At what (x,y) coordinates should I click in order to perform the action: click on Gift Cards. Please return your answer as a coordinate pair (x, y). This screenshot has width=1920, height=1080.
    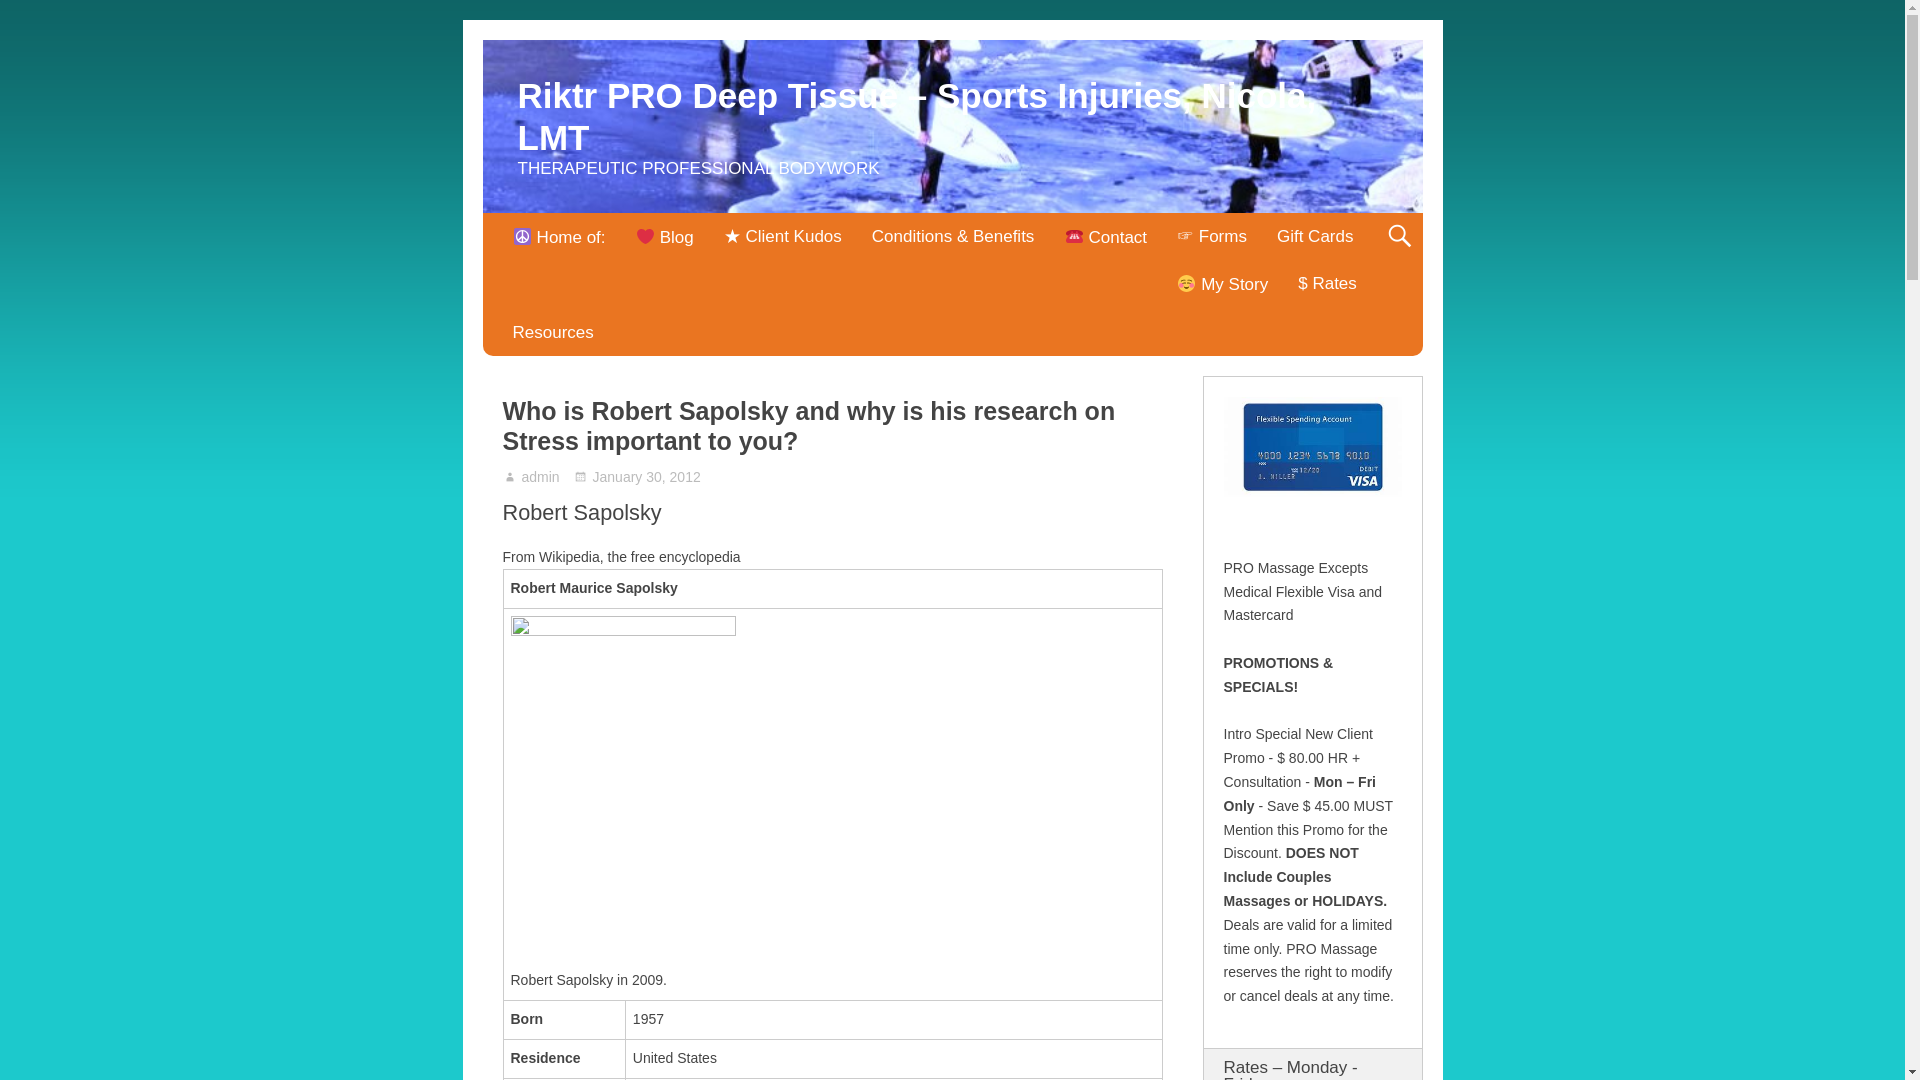
    Looking at the image, I should click on (1314, 236).